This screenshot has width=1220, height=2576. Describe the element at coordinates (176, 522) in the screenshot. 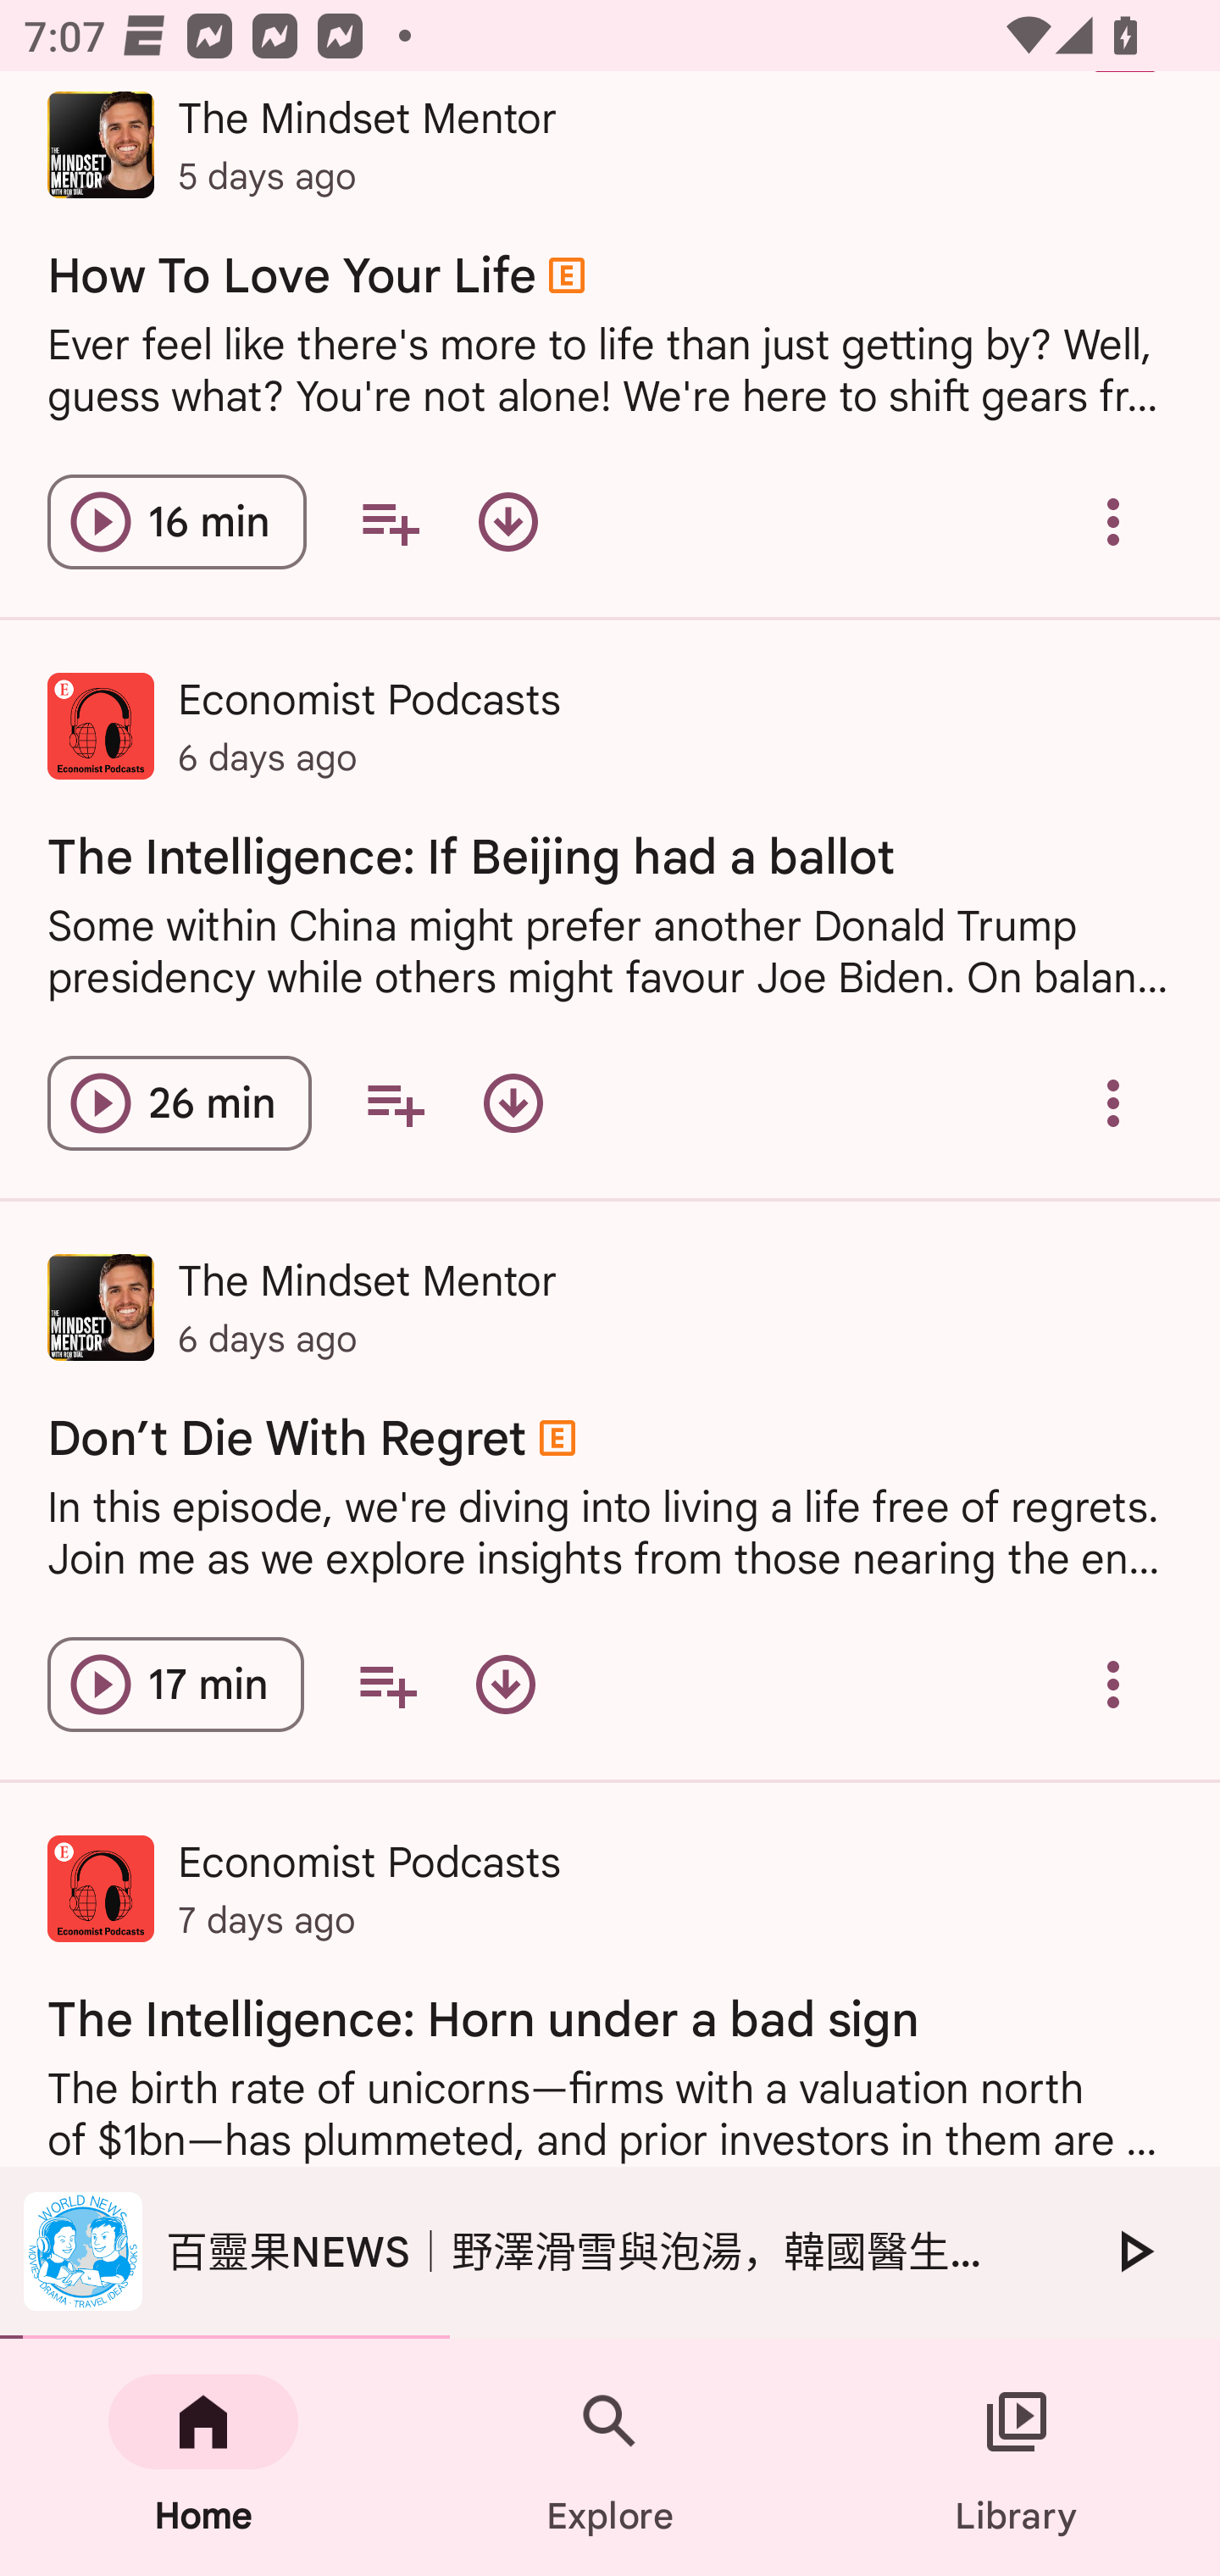

I see `Play episode How To Love Your Life 16 min` at that location.